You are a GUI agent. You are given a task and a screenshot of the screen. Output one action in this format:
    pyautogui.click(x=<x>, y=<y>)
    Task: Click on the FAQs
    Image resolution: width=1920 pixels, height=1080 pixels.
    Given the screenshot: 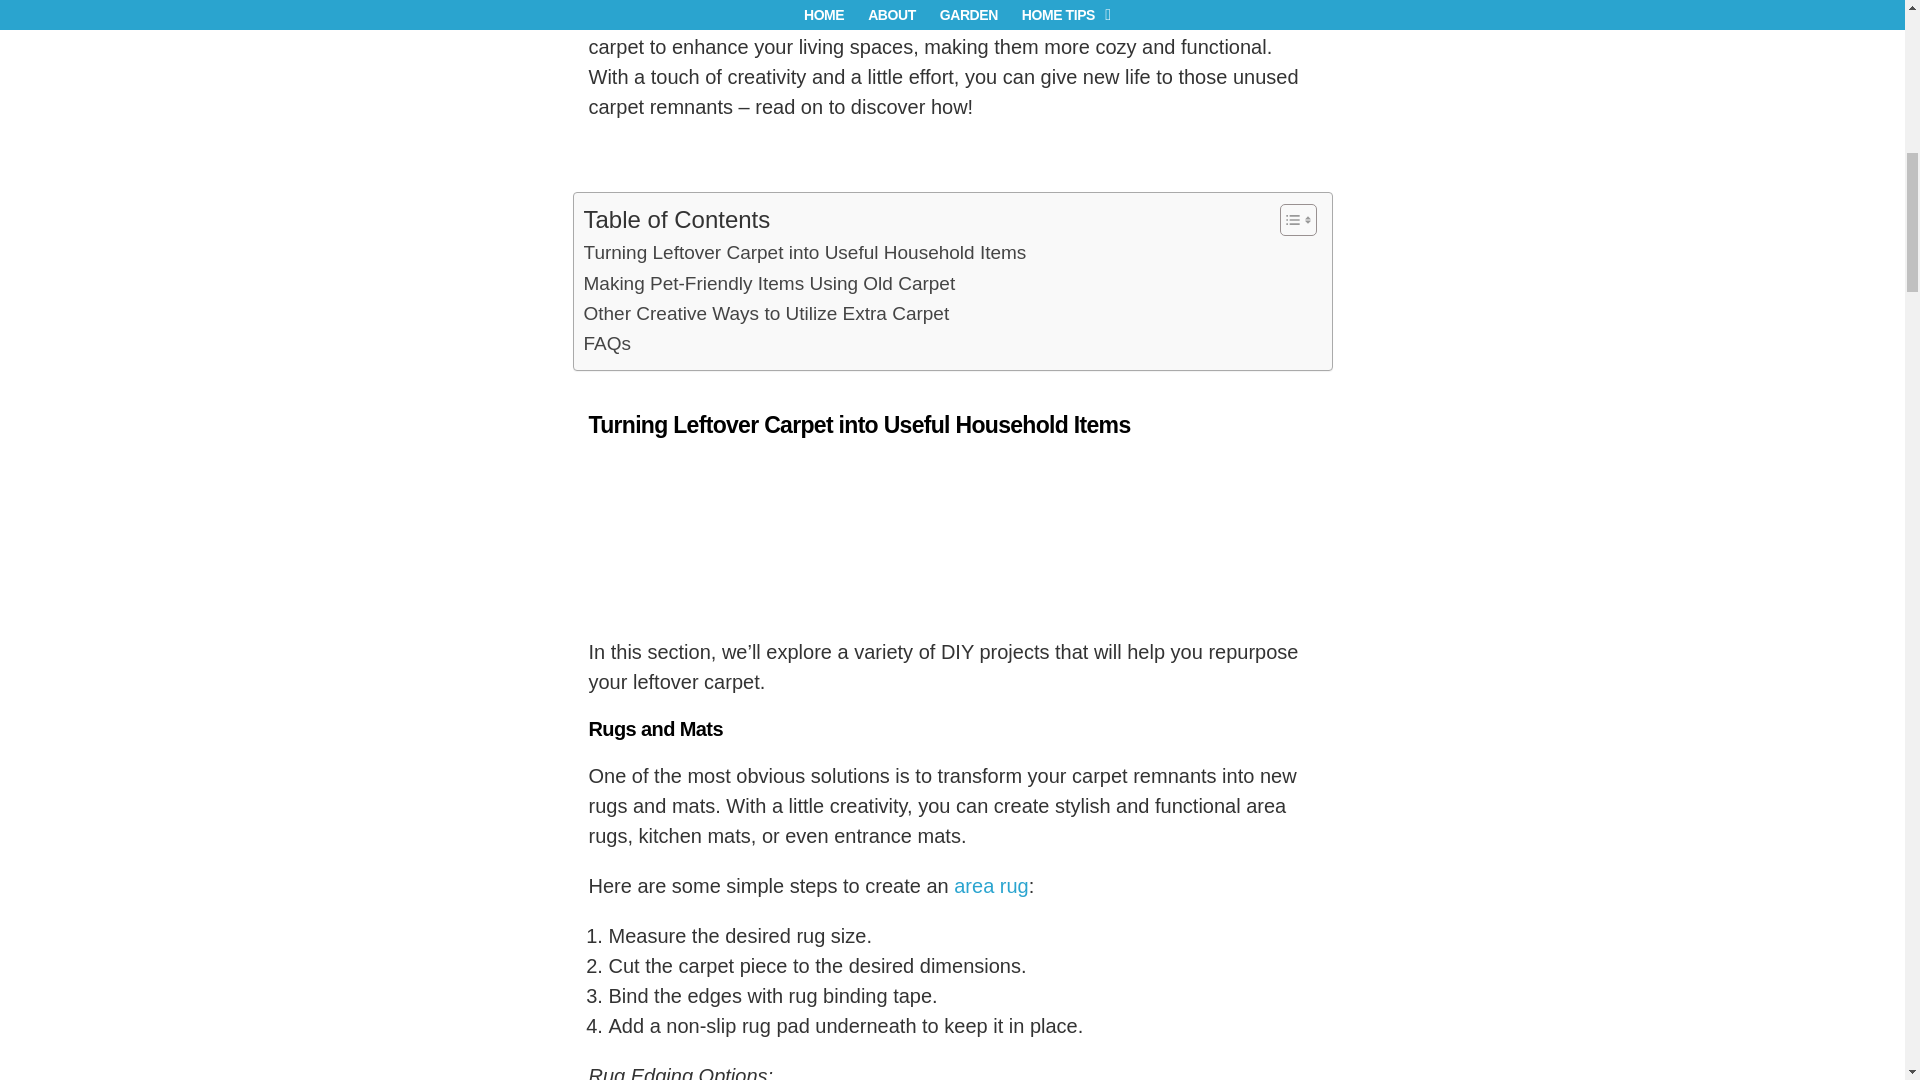 What is the action you would take?
    pyautogui.click(x=607, y=344)
    